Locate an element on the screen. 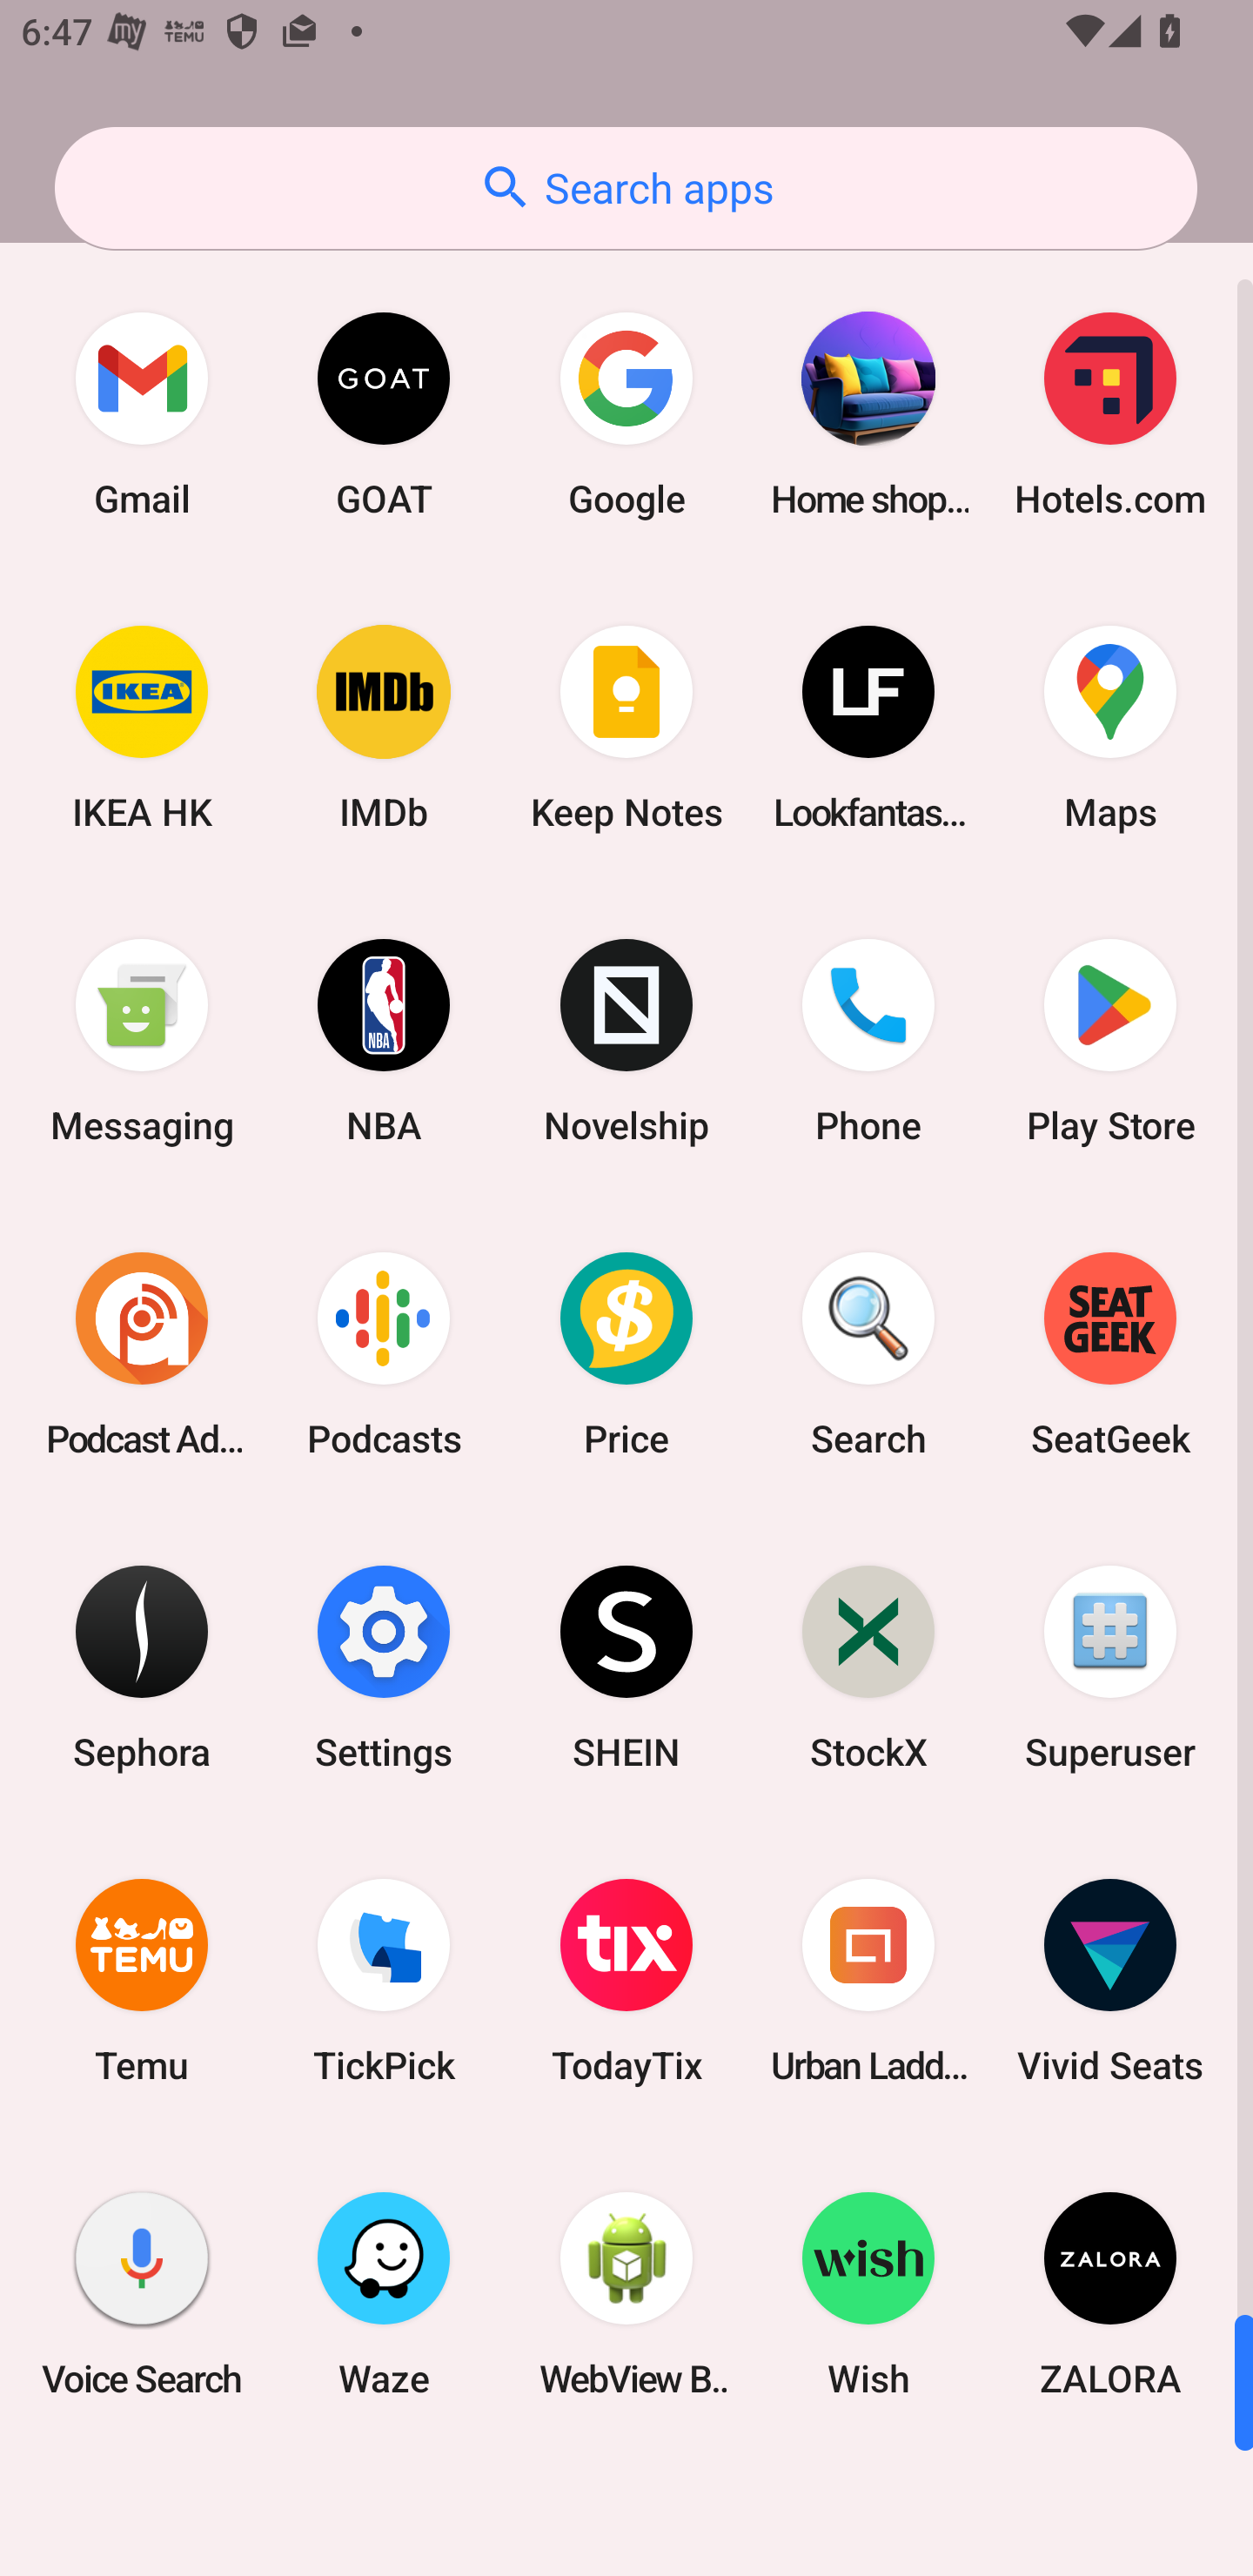 The width and height of the screenshot is (1253, 2576). Maps is located at coordinates (1110, 728).